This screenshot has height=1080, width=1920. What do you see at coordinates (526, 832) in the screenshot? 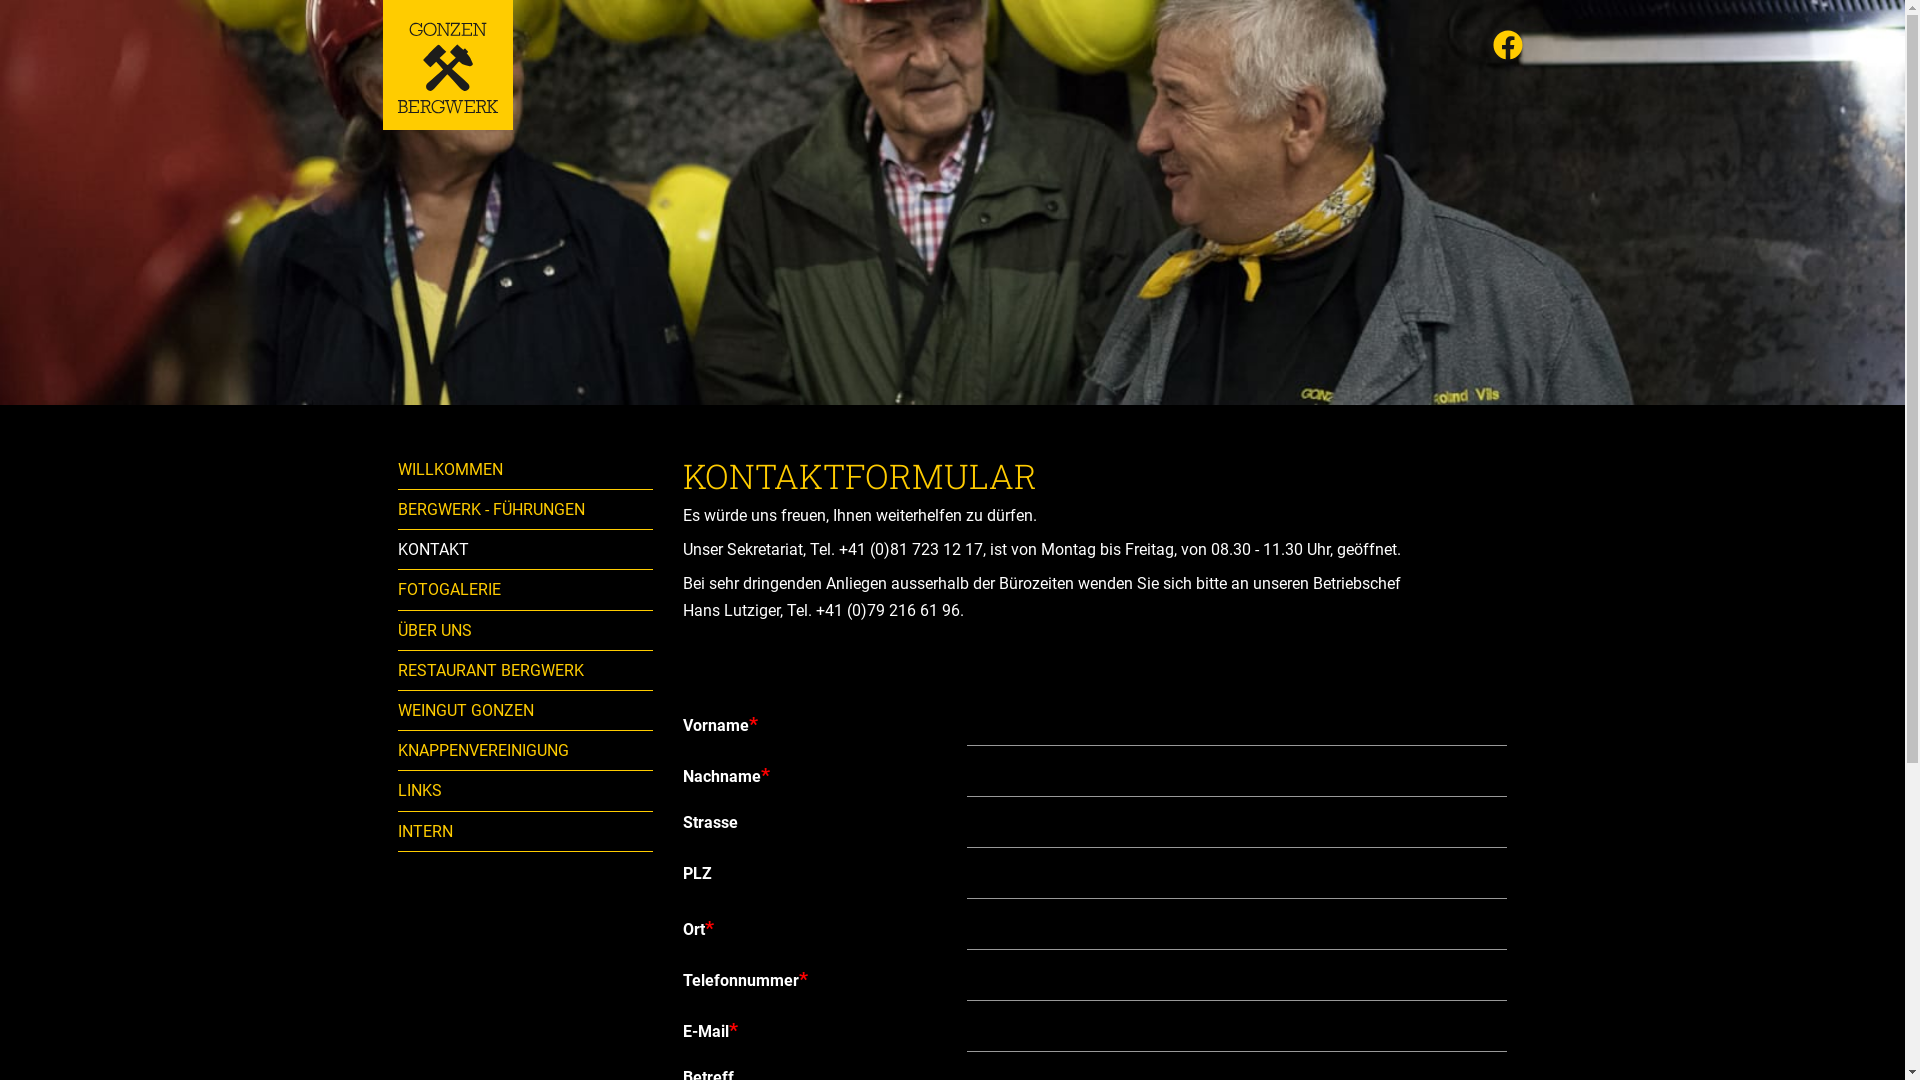
I see `INTERN` at bounding box center [526, 832].